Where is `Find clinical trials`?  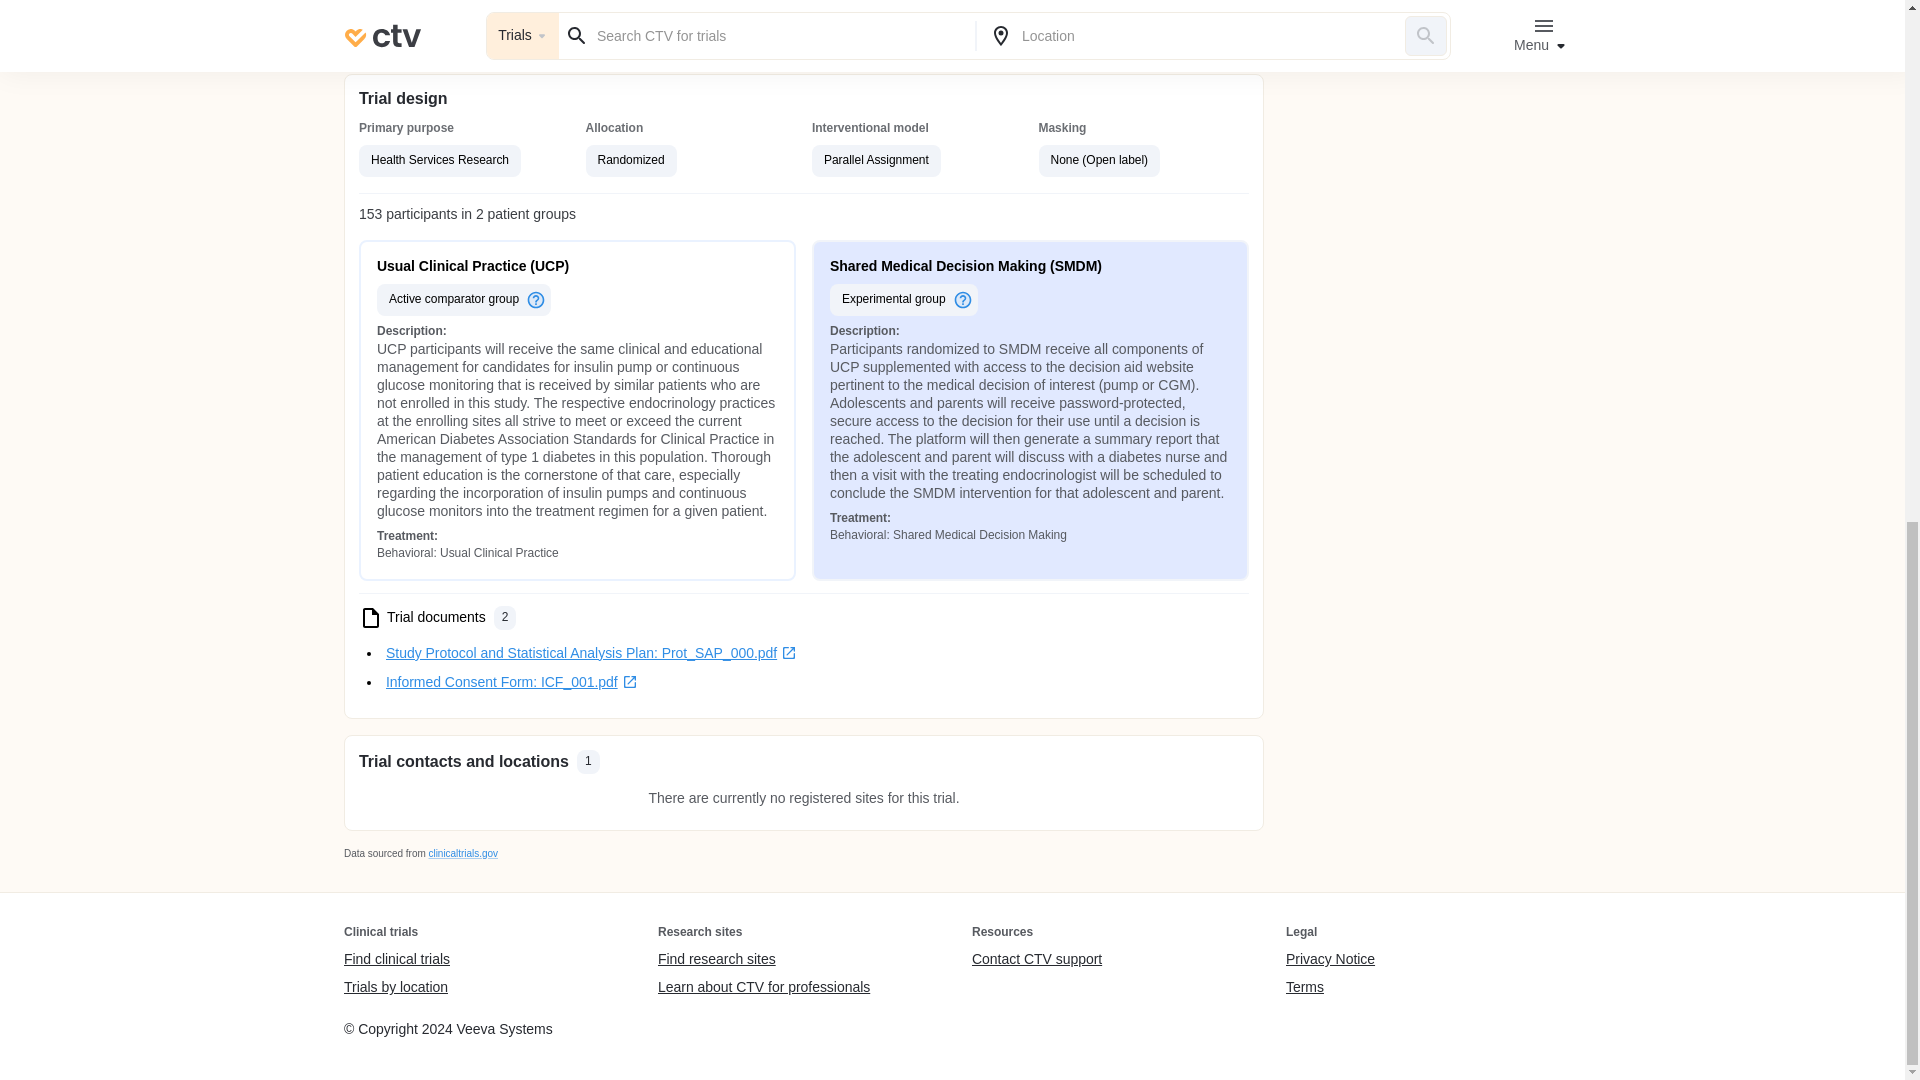
Find clinical trials is located at coordinates (396, 960).